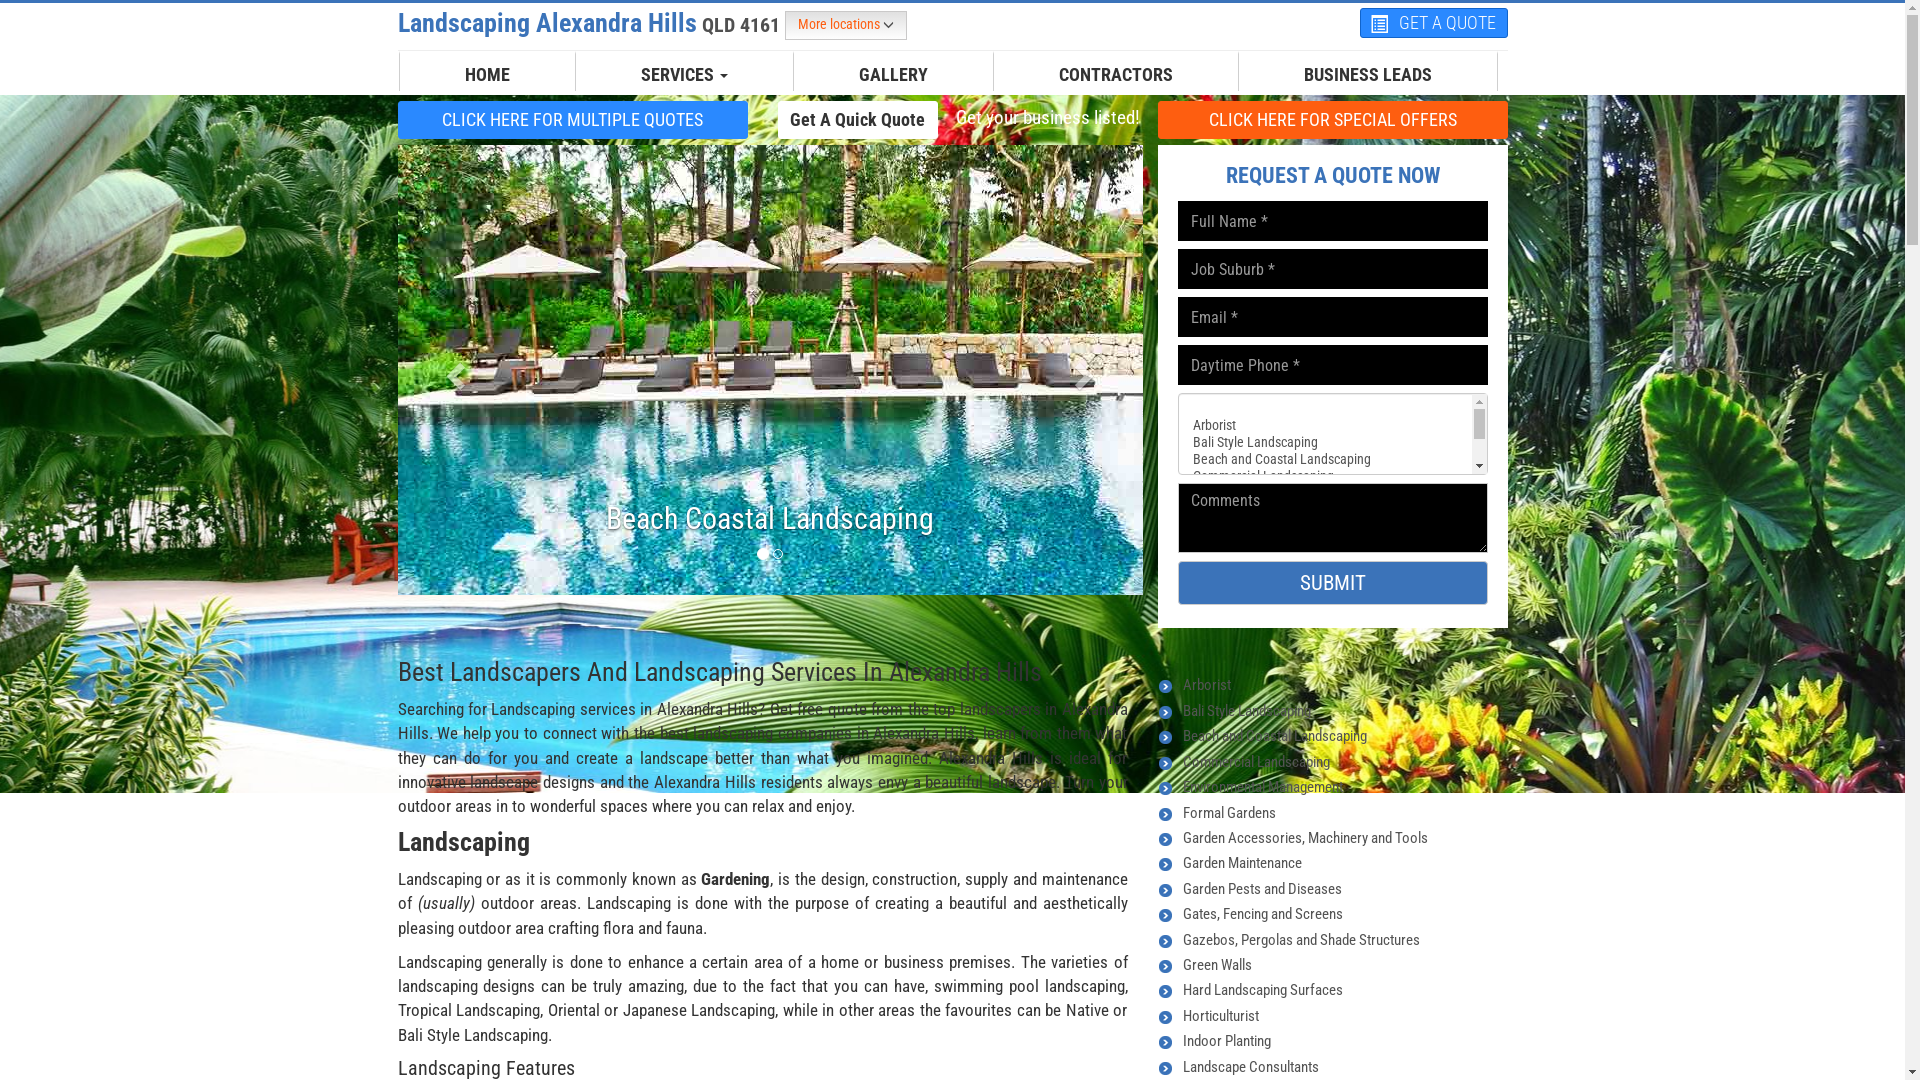 The height and width of the screenshot is (1080, 1920). What do you see at coordinates (1216, 965) in the screenshot?
I see `Green Walls` at bounding box center [1216, 965].